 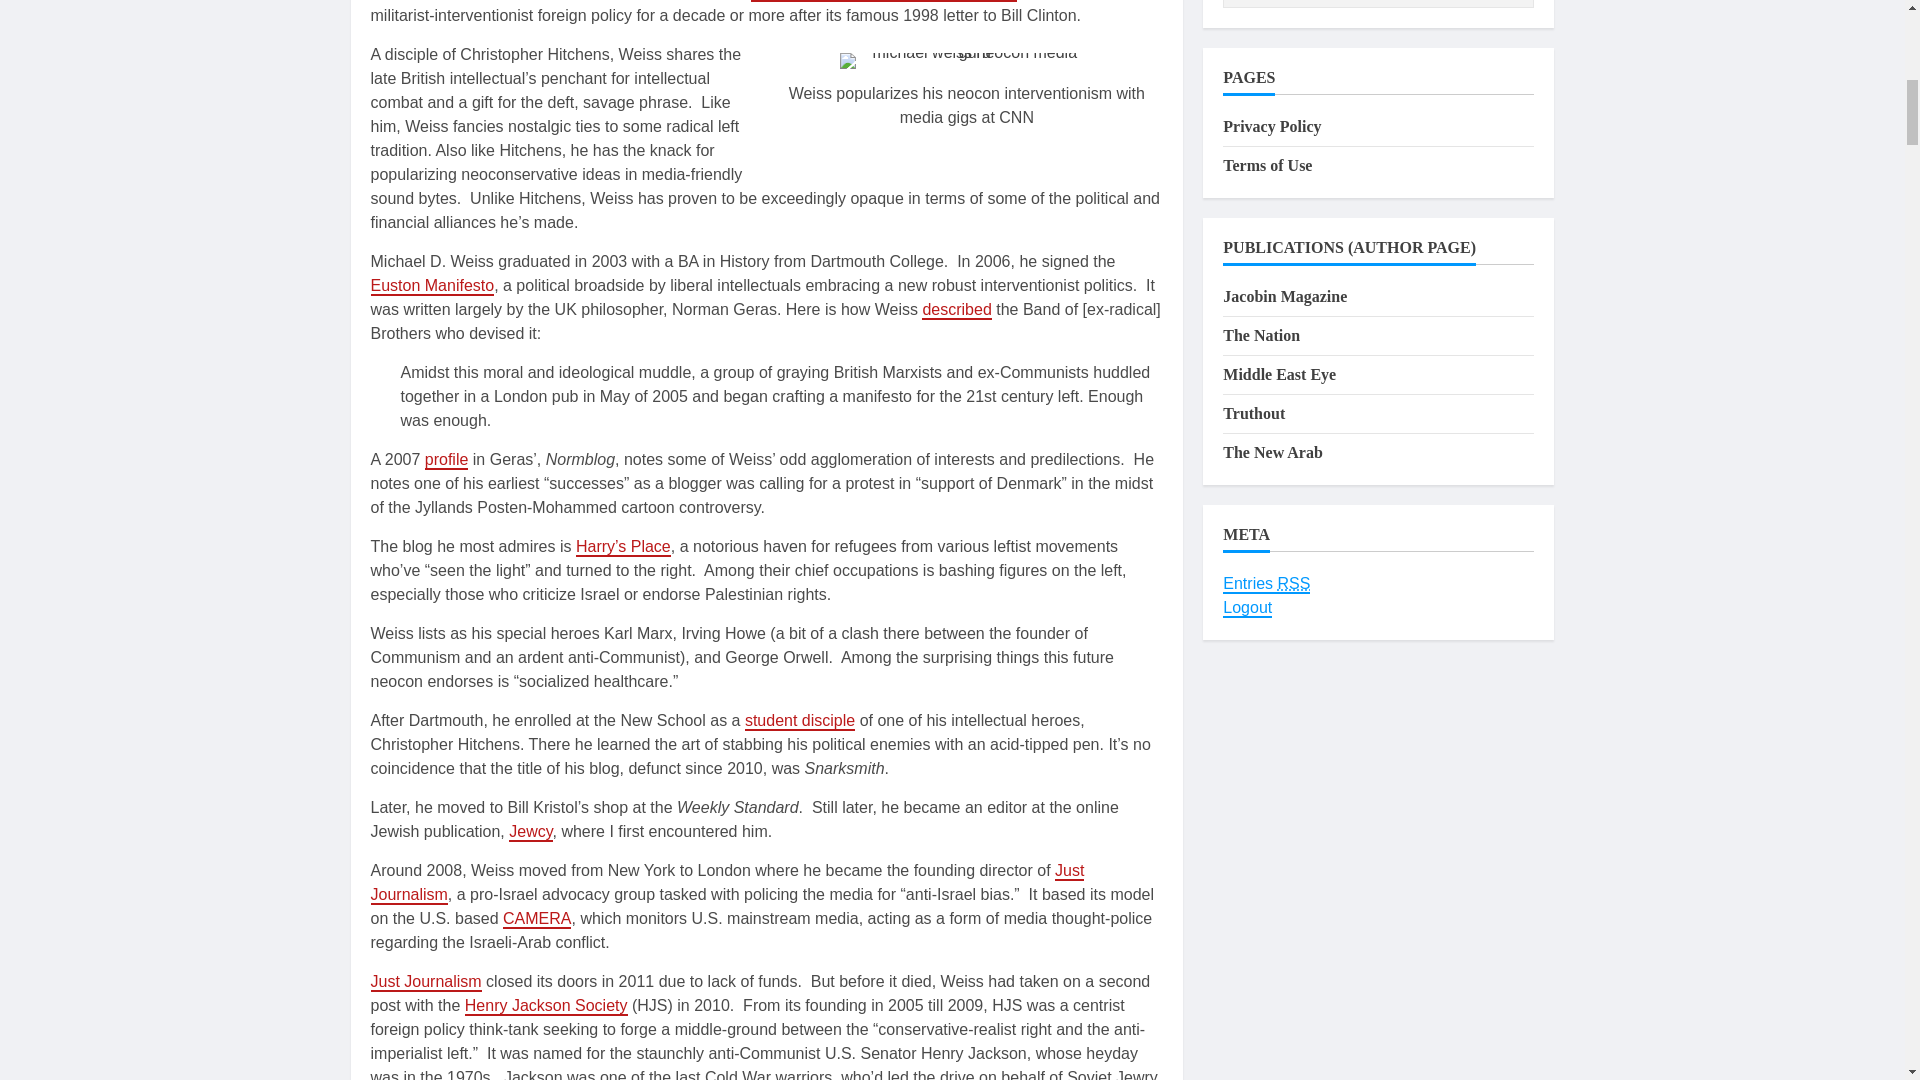 What do you see at coordinates (546, 1006) in the screenshot?
I see `Henry Jackson Society` at bounding box center [546, 1006].